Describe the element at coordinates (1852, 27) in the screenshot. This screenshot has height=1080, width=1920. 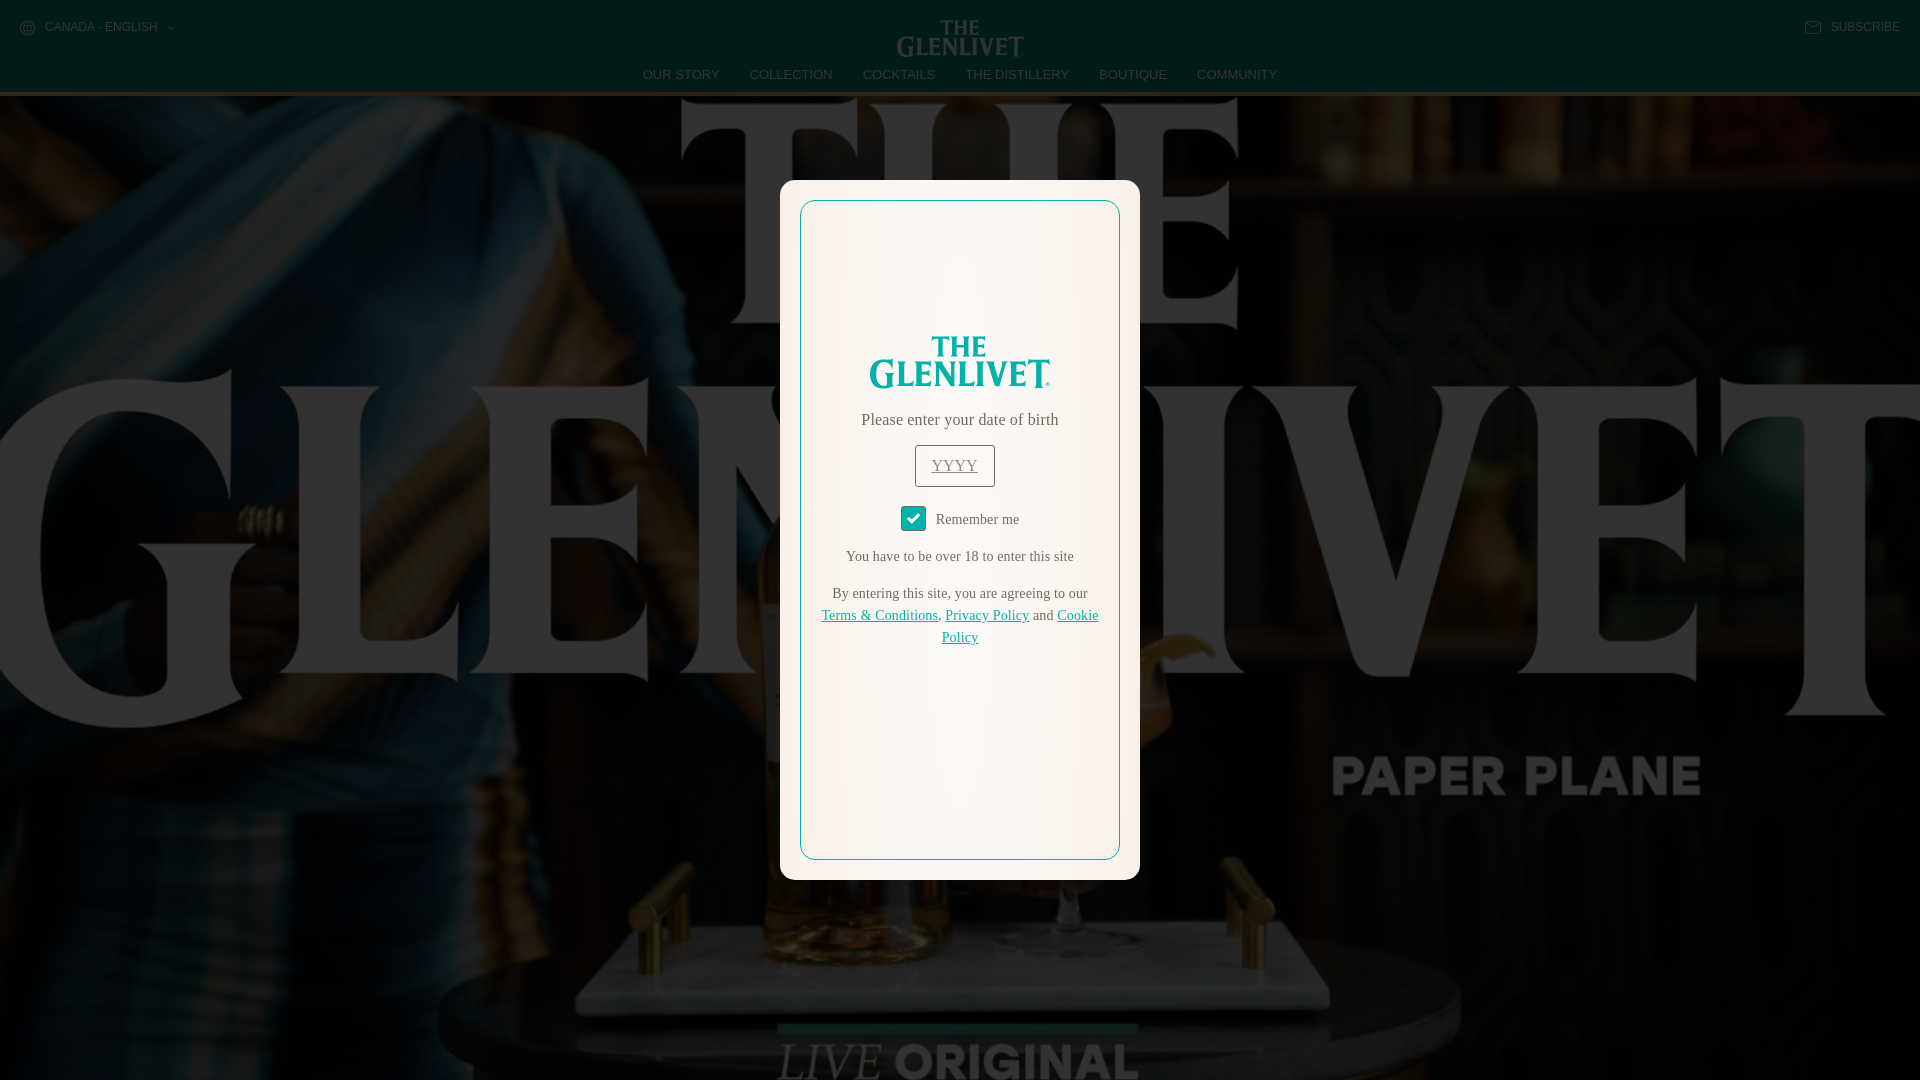
I see `SUBSCRIBE` at that location.